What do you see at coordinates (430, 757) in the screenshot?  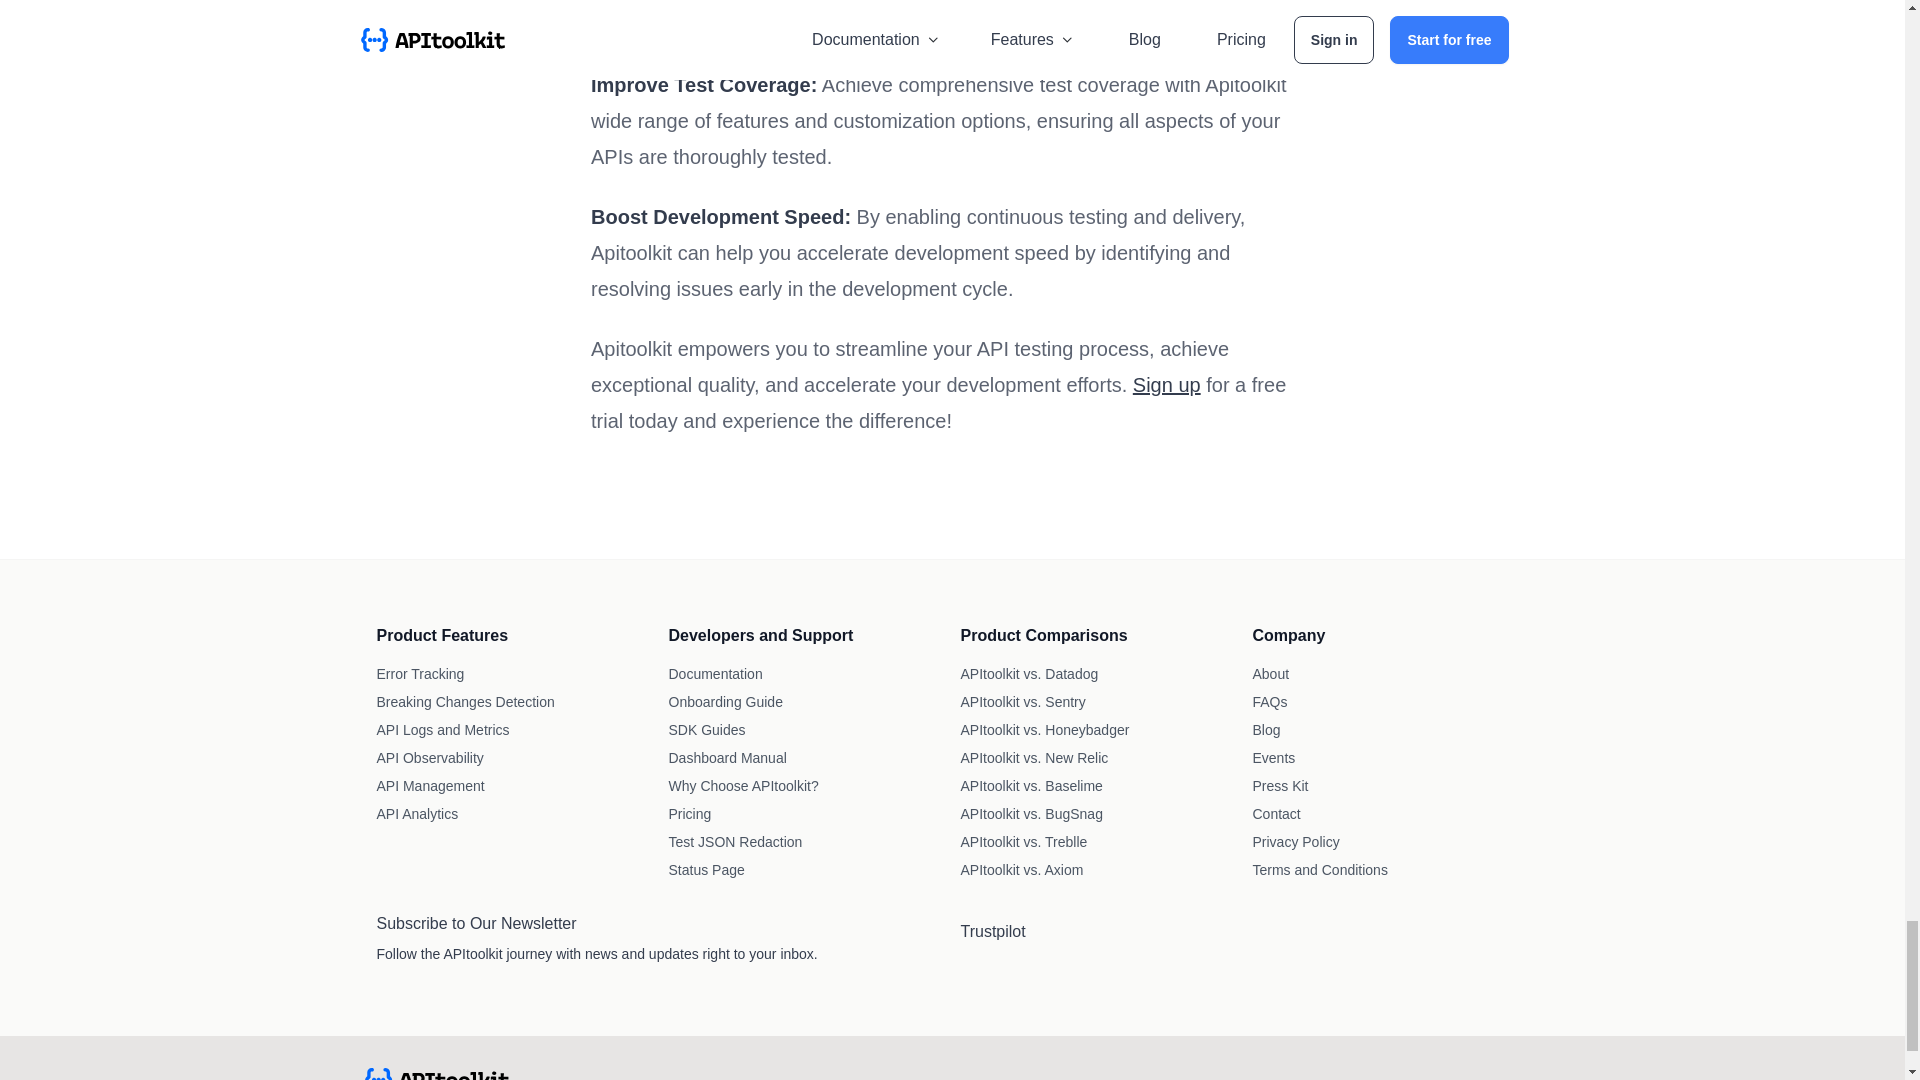 I see `API Observability` at bounding box center [430, 757].